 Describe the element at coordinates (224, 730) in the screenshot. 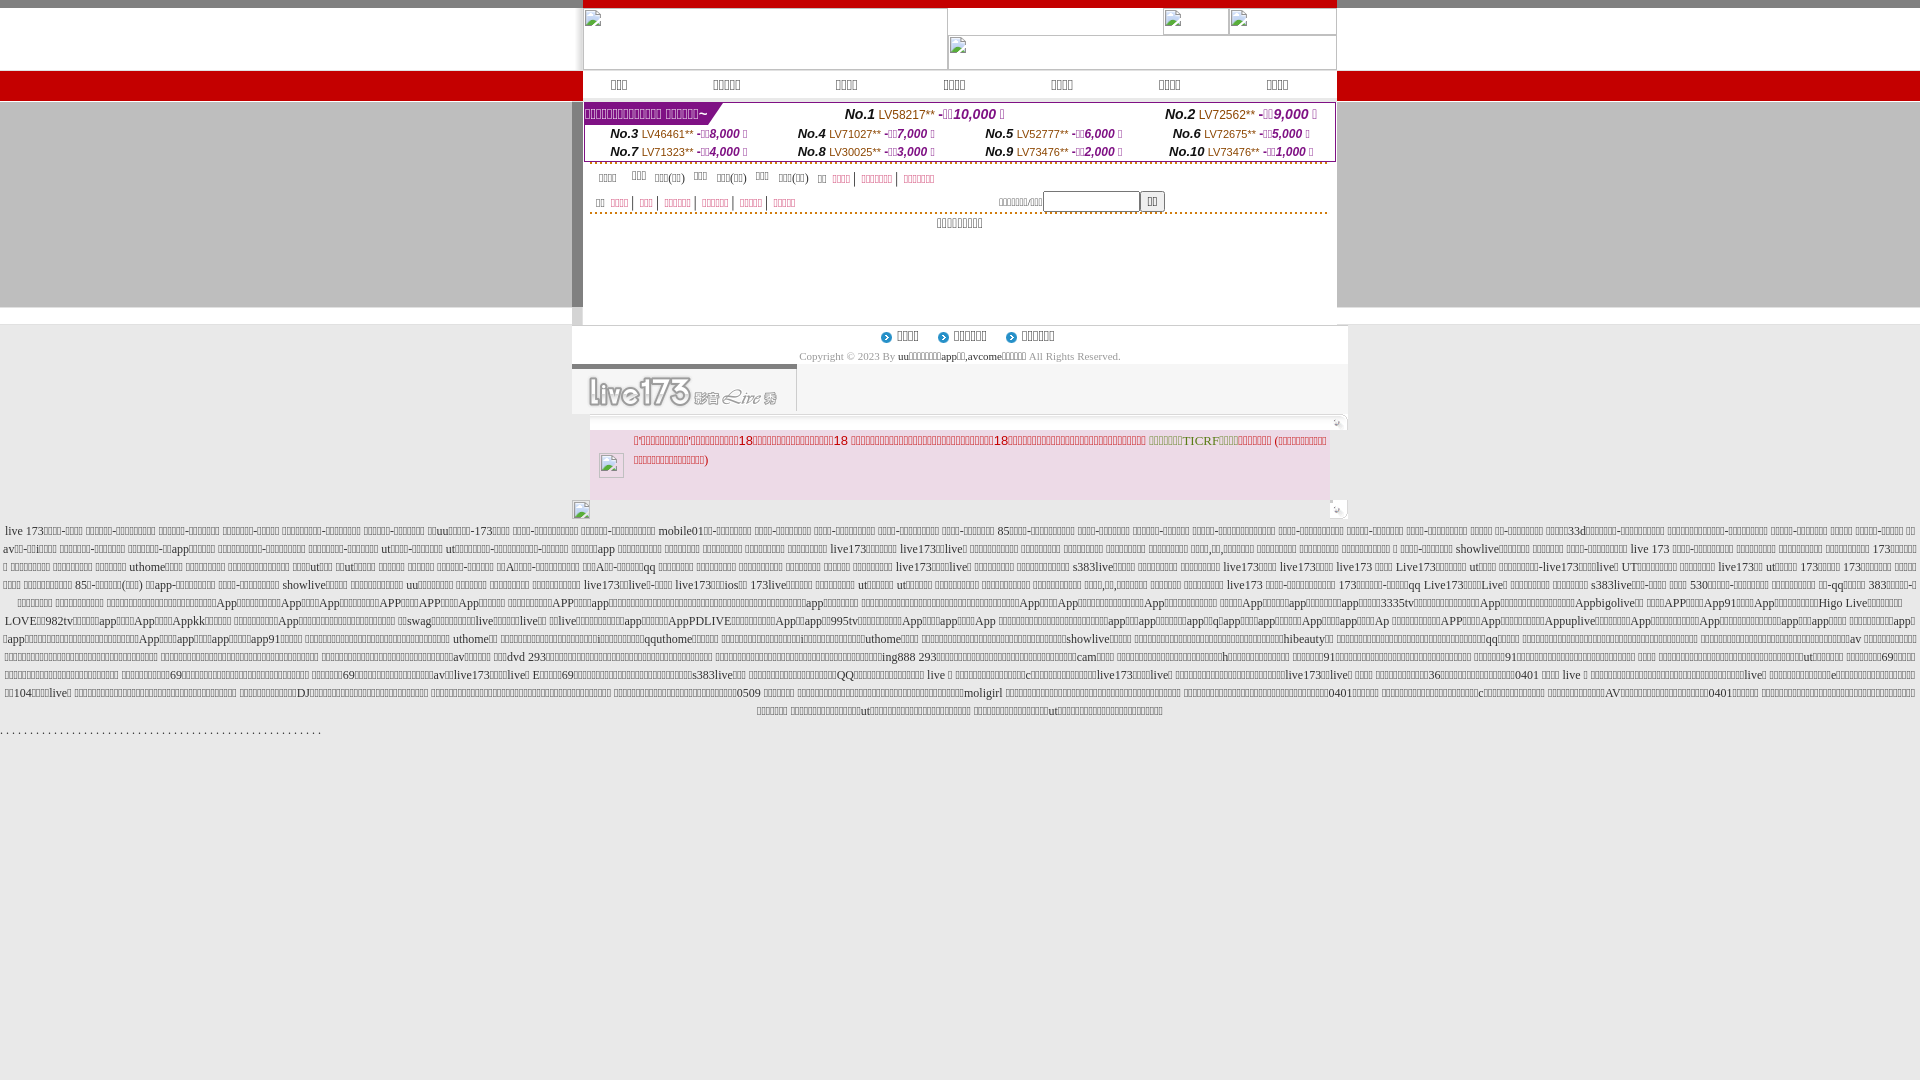

I see `.` at that location.